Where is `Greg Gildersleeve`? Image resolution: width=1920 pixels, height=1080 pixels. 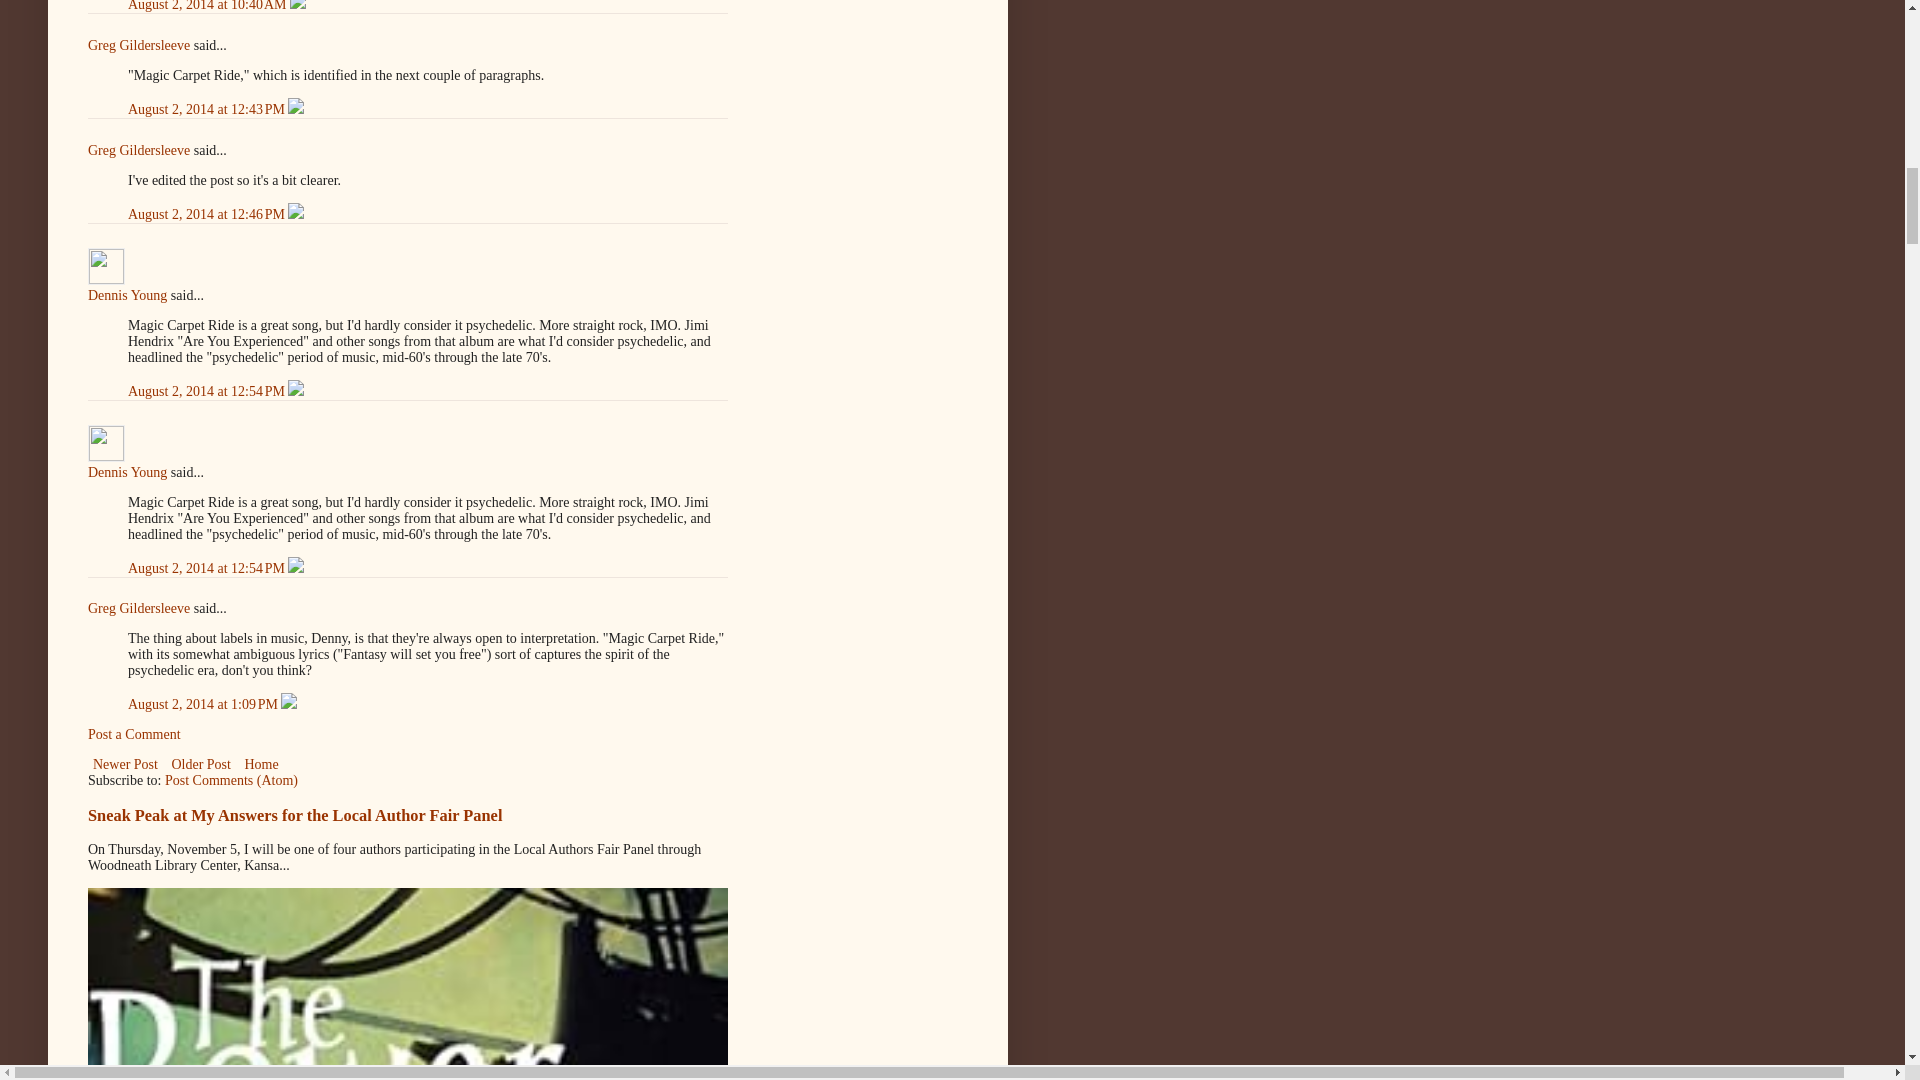 Greg Gildersleeve is located at coordinates (139, 44).